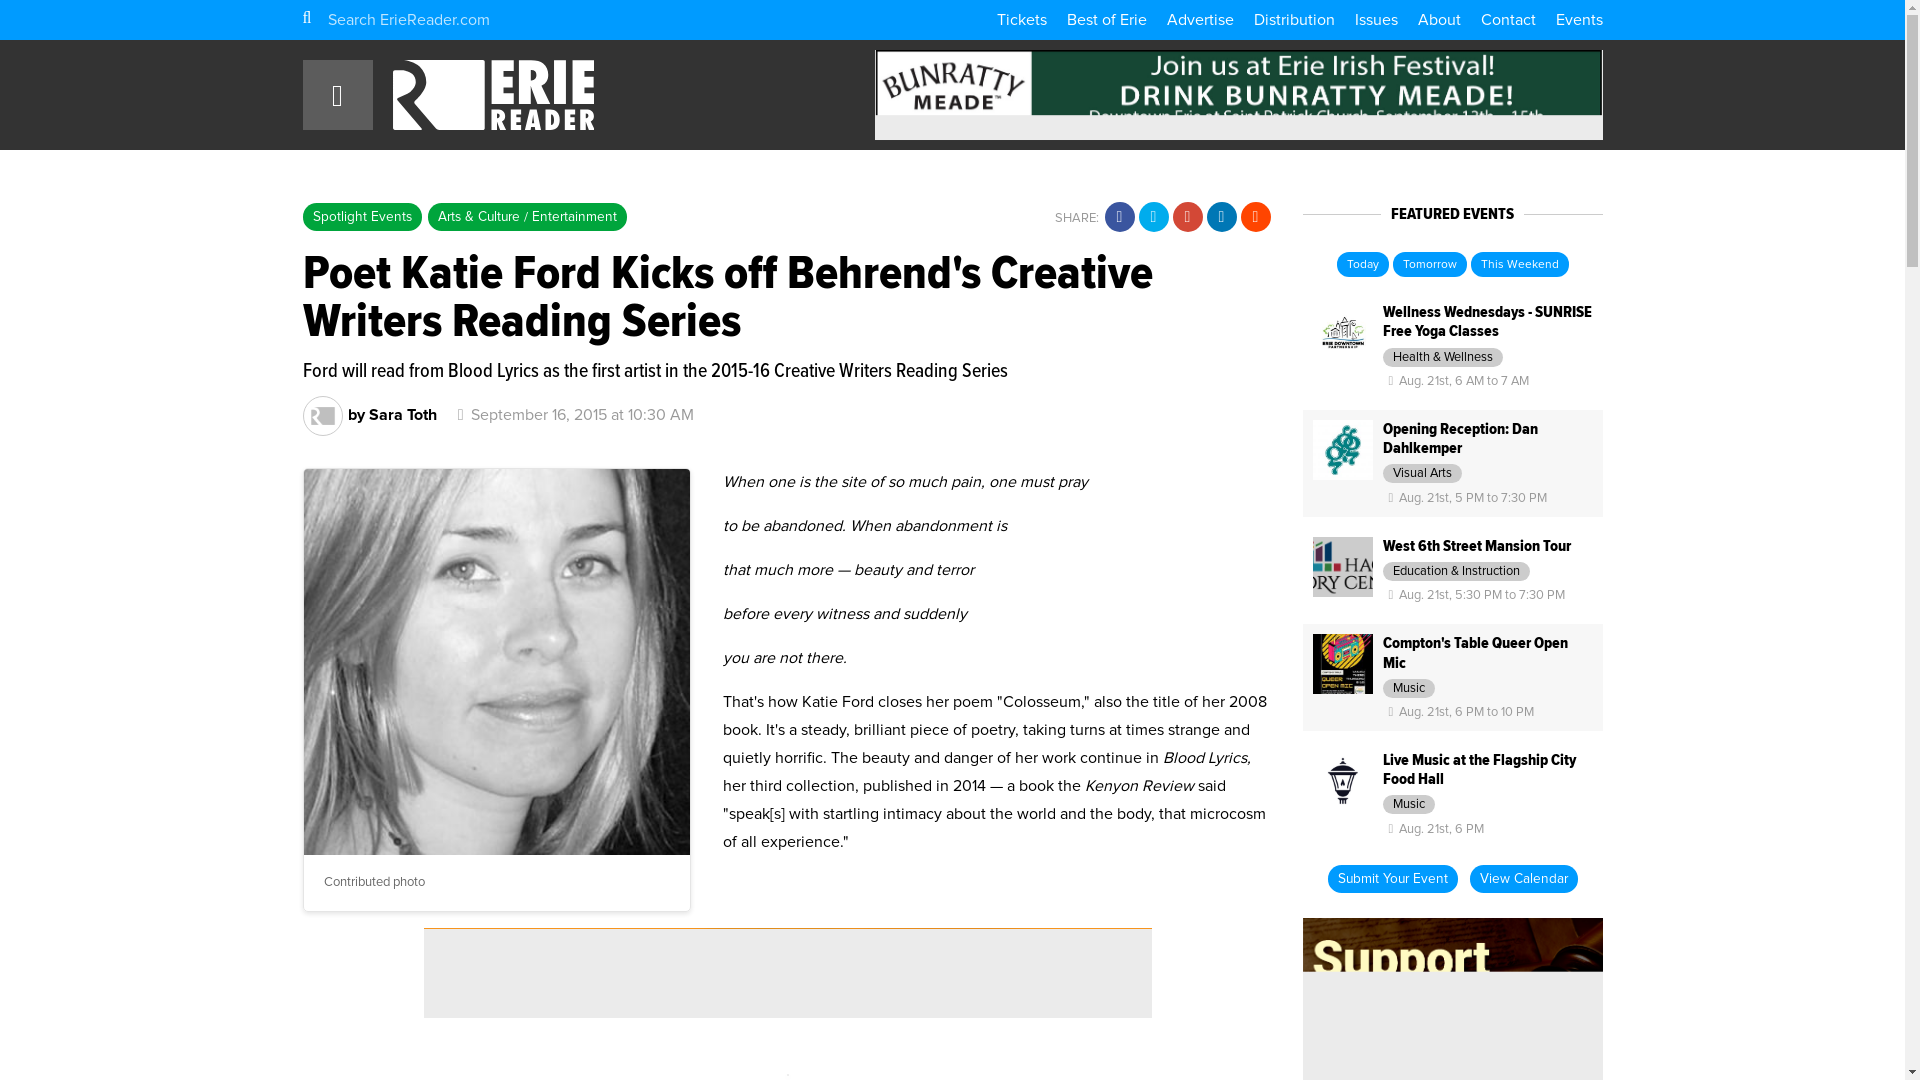  Describe the element at coordinates (1579, 20) in the screenshot. I see `Events` at that location.